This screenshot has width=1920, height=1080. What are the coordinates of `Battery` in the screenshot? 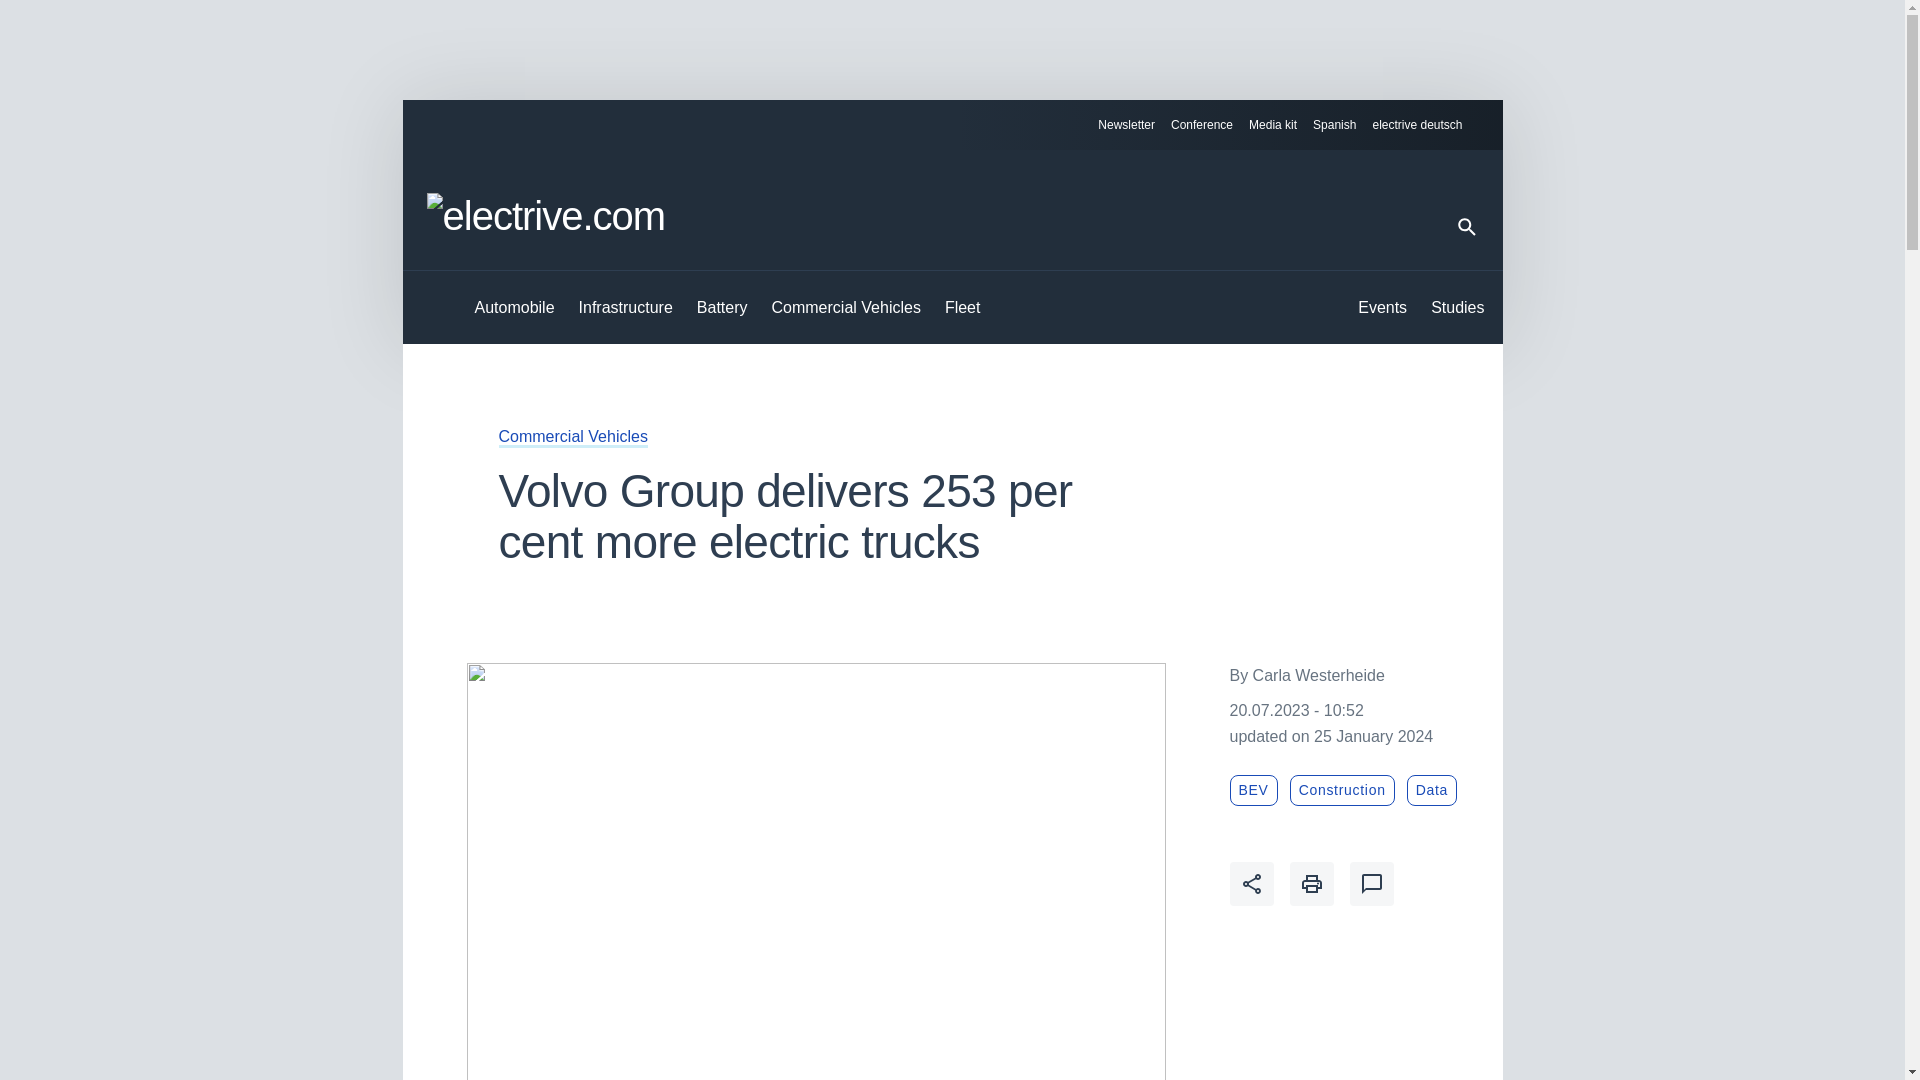 It's located at (722, 308).